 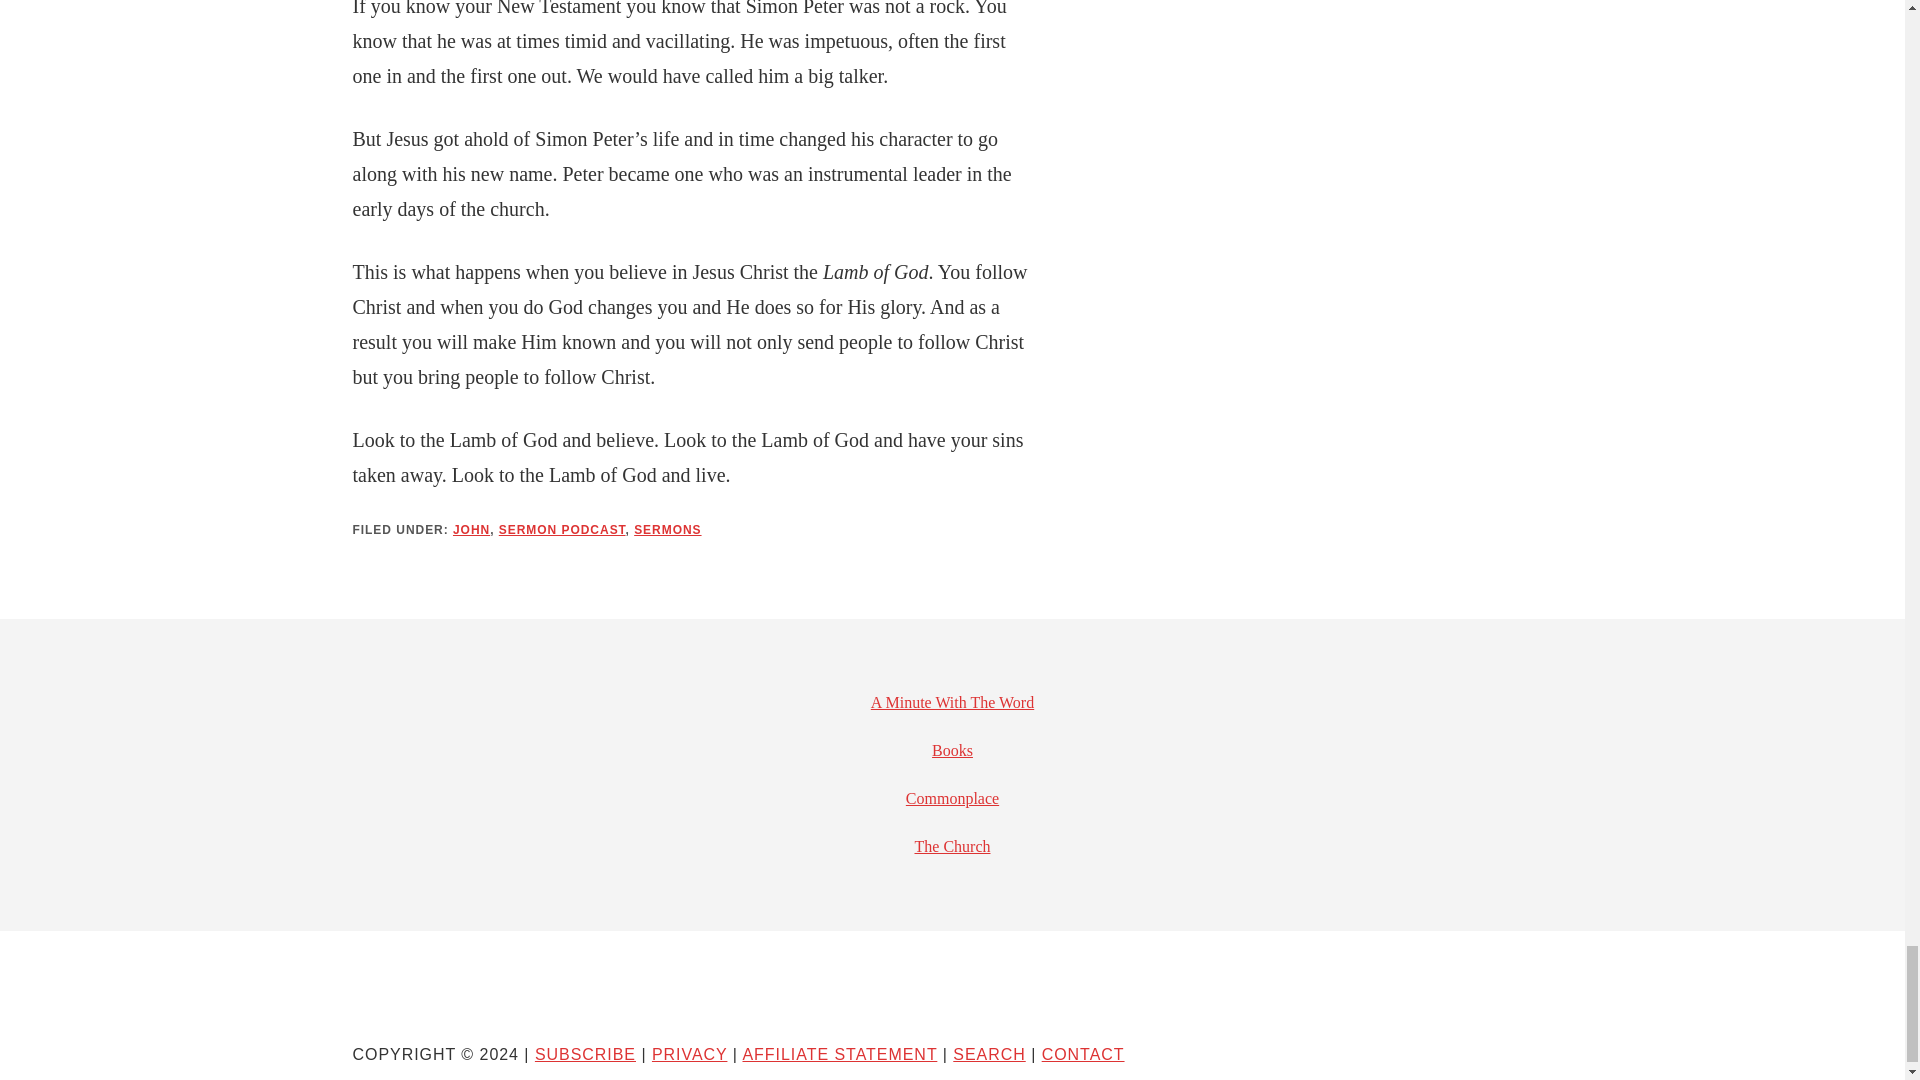 What do you see at coordinates (952, 846) in the screenshot?
I see `The Church` at bounding box center [952, 846].